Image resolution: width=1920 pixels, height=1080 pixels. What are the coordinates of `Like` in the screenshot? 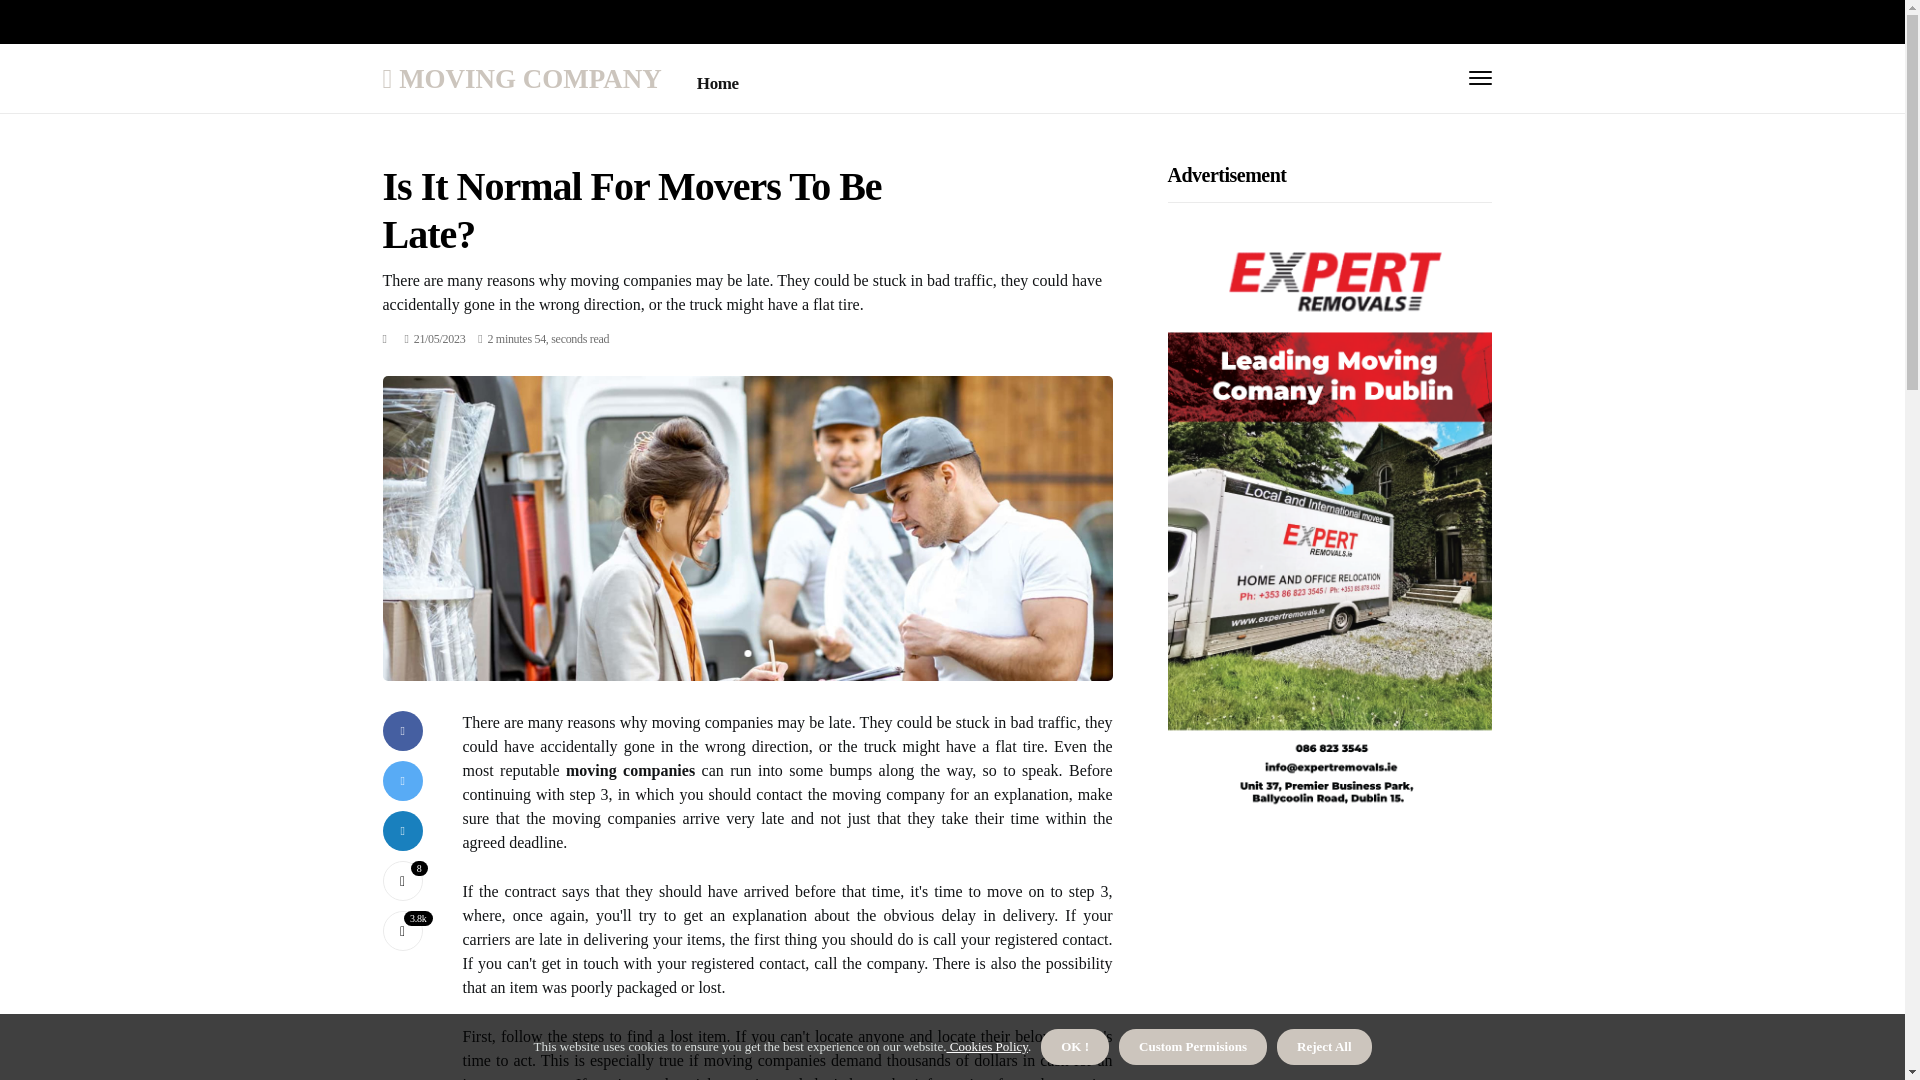 It's located at (402, 880).